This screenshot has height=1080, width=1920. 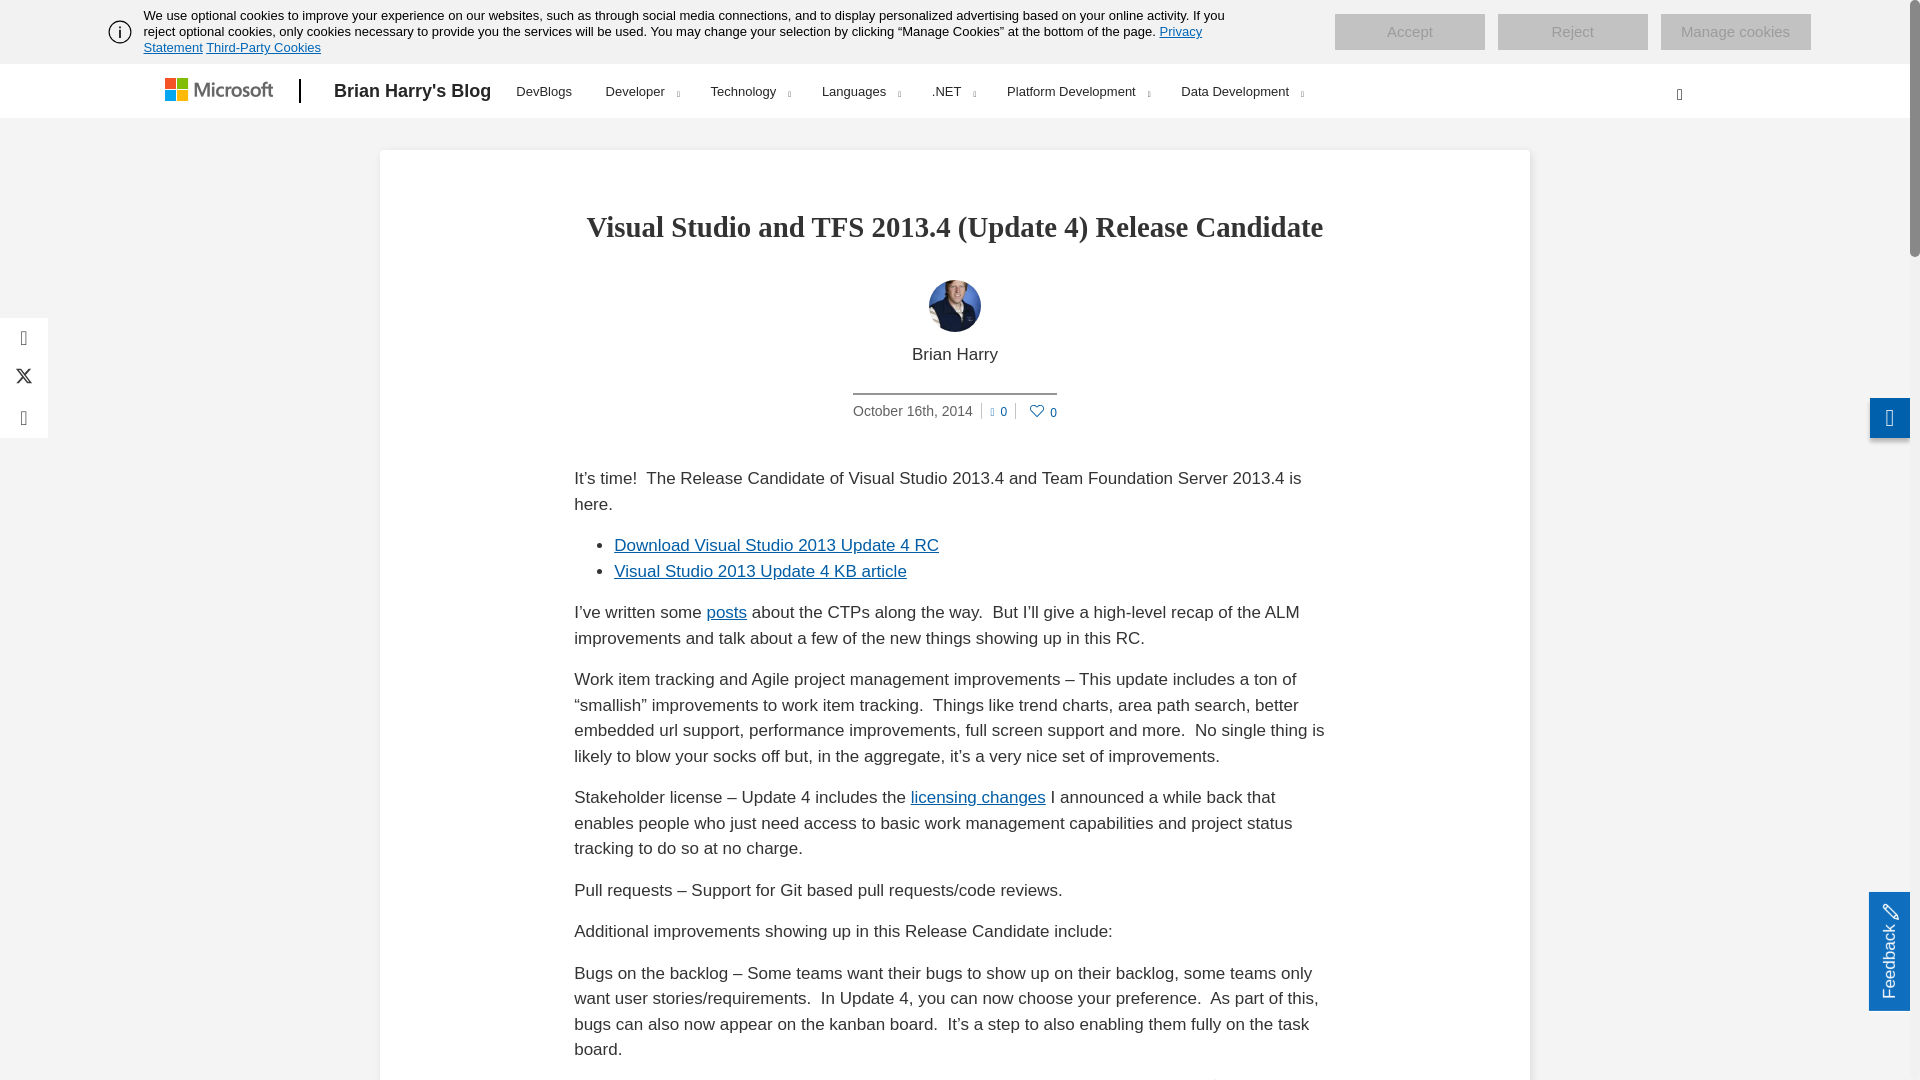 I want to click on Share on LinkedIn, so click(x=24, y=418).